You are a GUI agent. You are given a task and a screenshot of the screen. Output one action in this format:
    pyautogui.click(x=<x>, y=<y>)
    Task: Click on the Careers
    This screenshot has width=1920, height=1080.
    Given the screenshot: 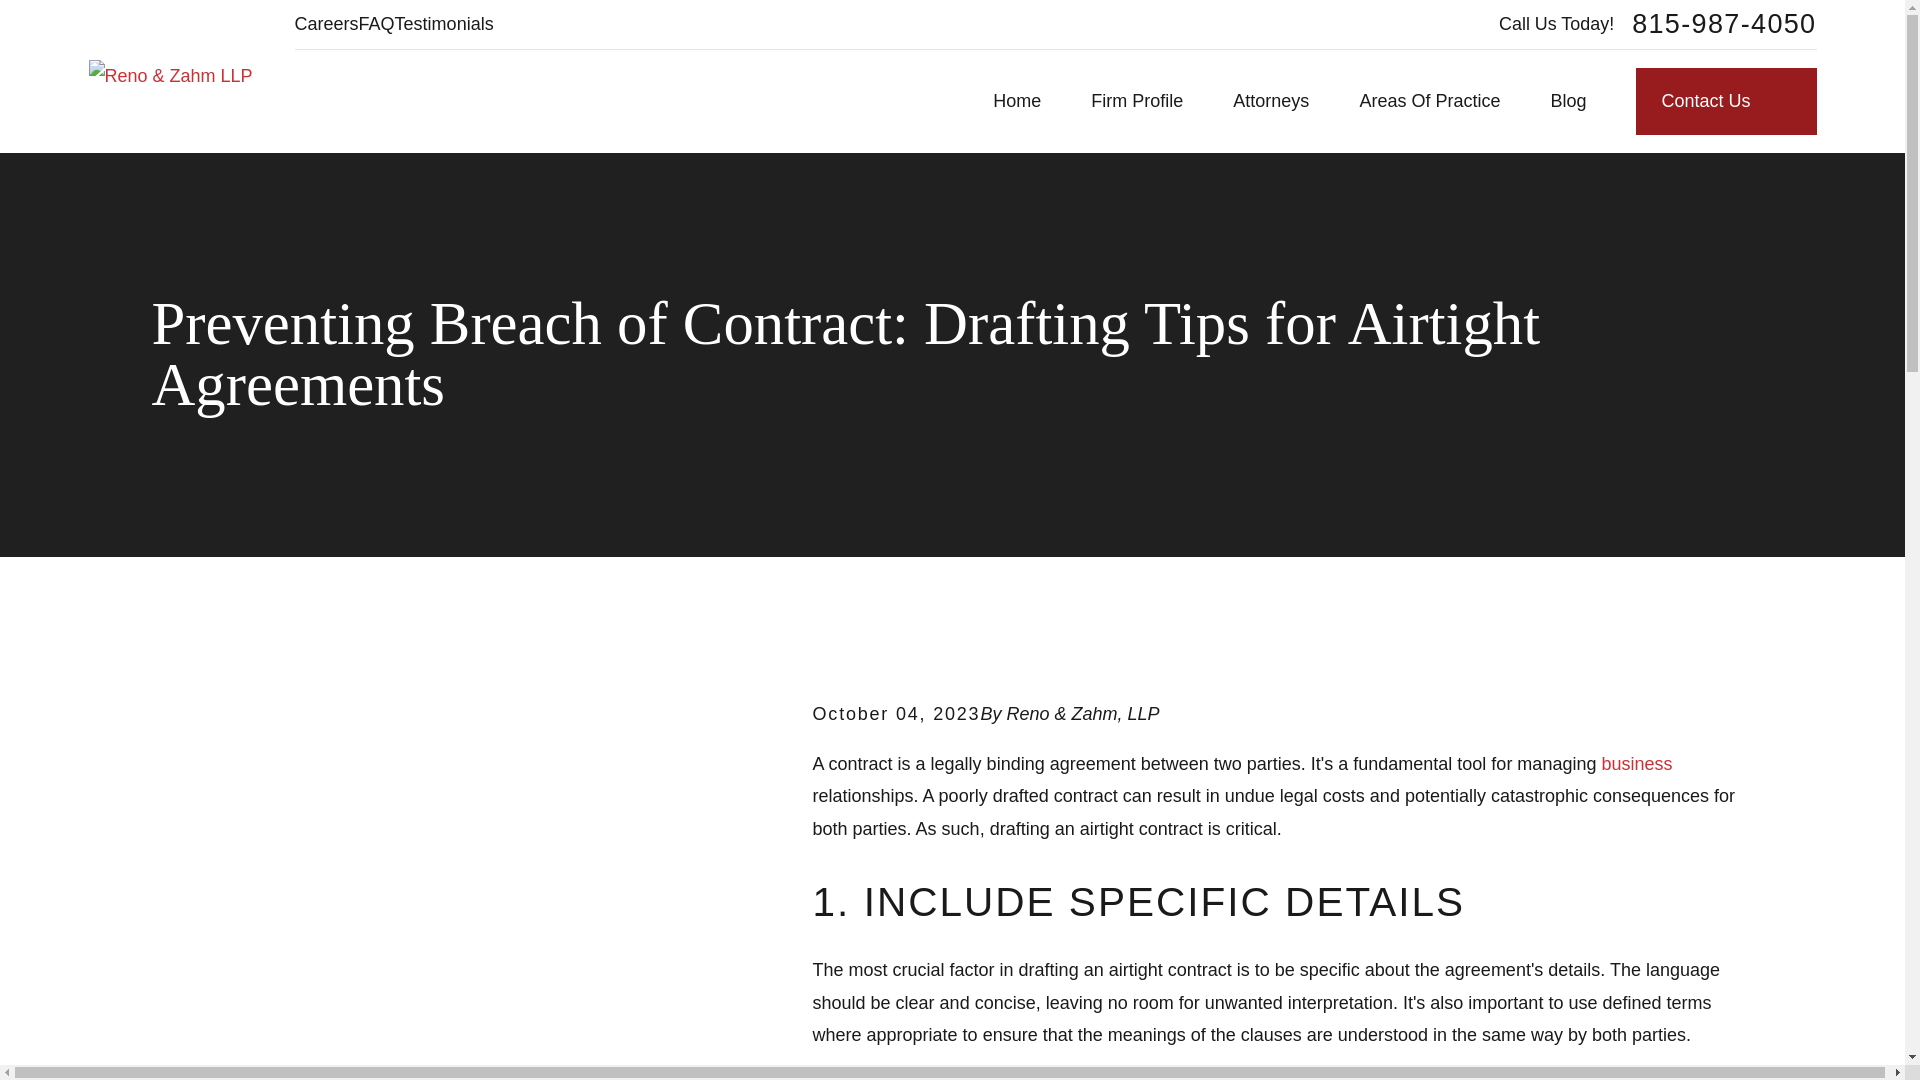 What is the action you would take?
    pyautogui.click(x=327, y=24)
    